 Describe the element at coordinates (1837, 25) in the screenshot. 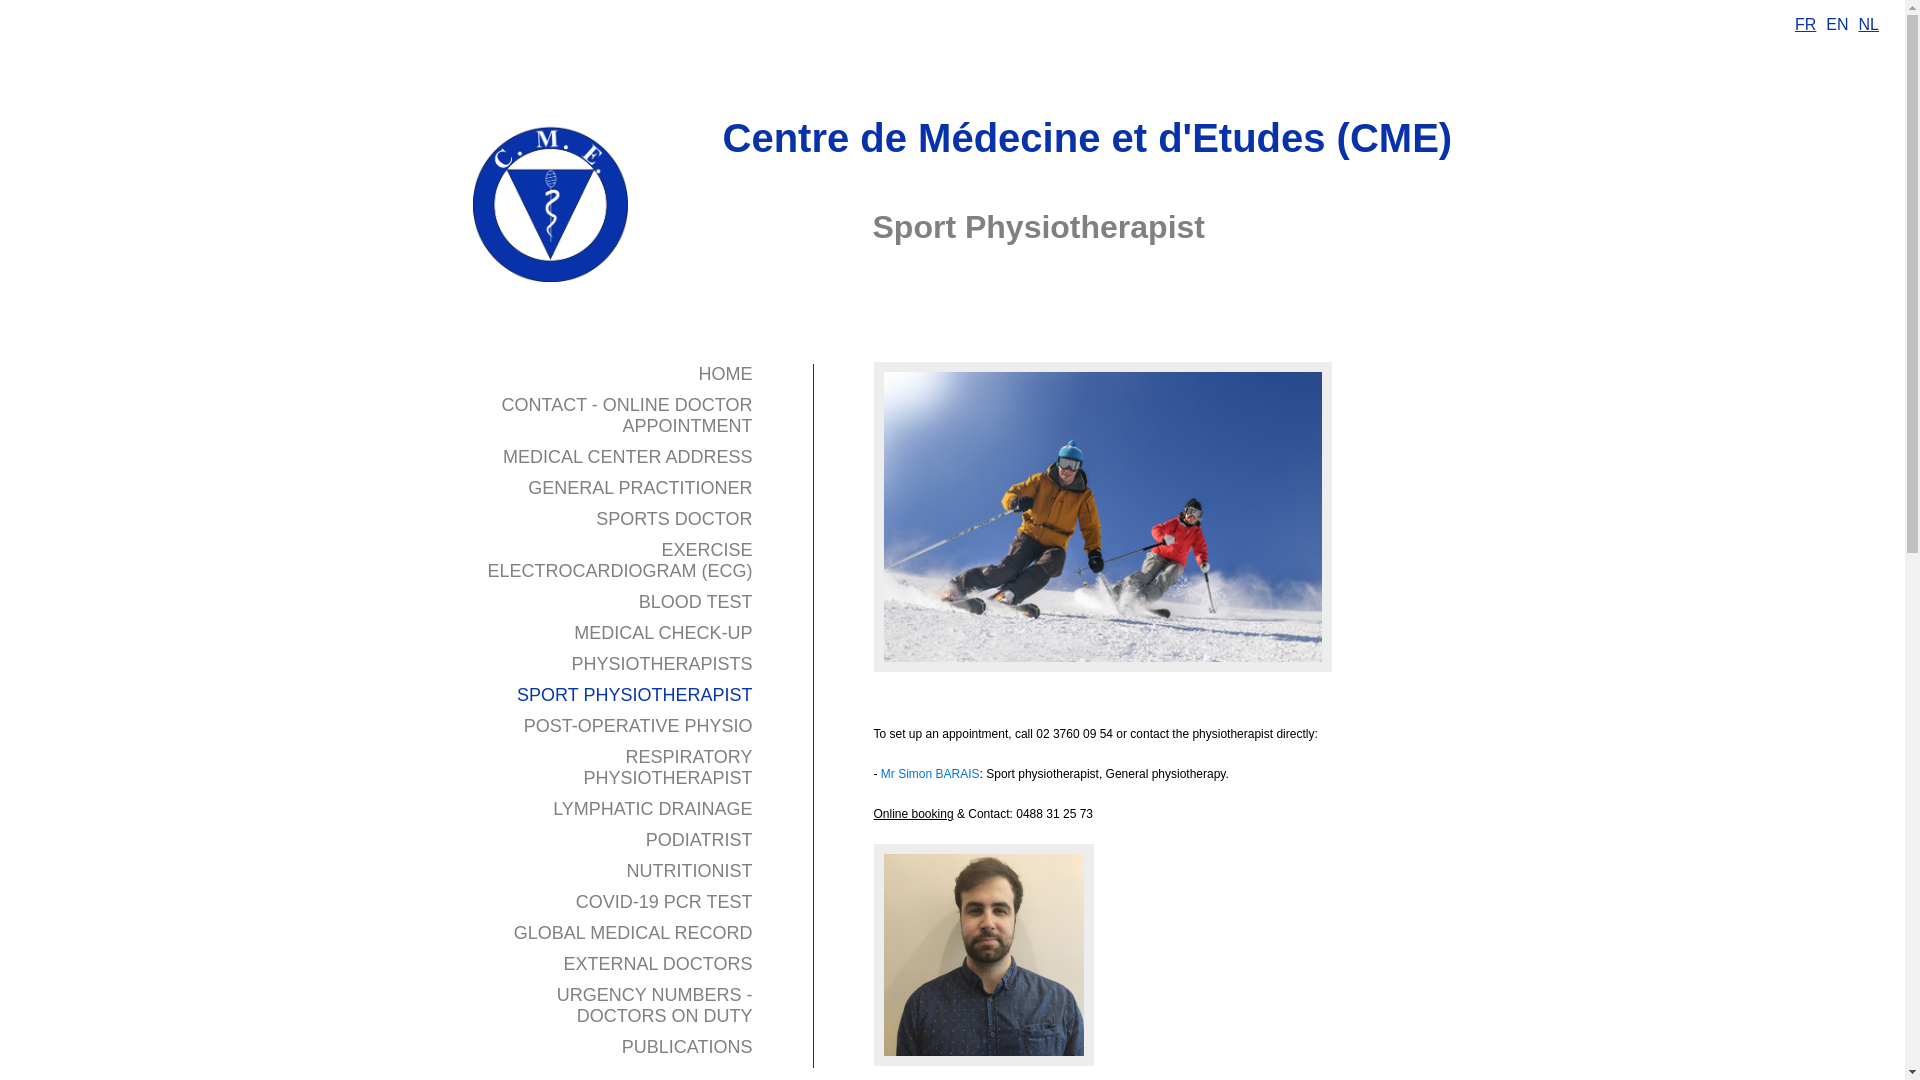

I see `EN` at that location.